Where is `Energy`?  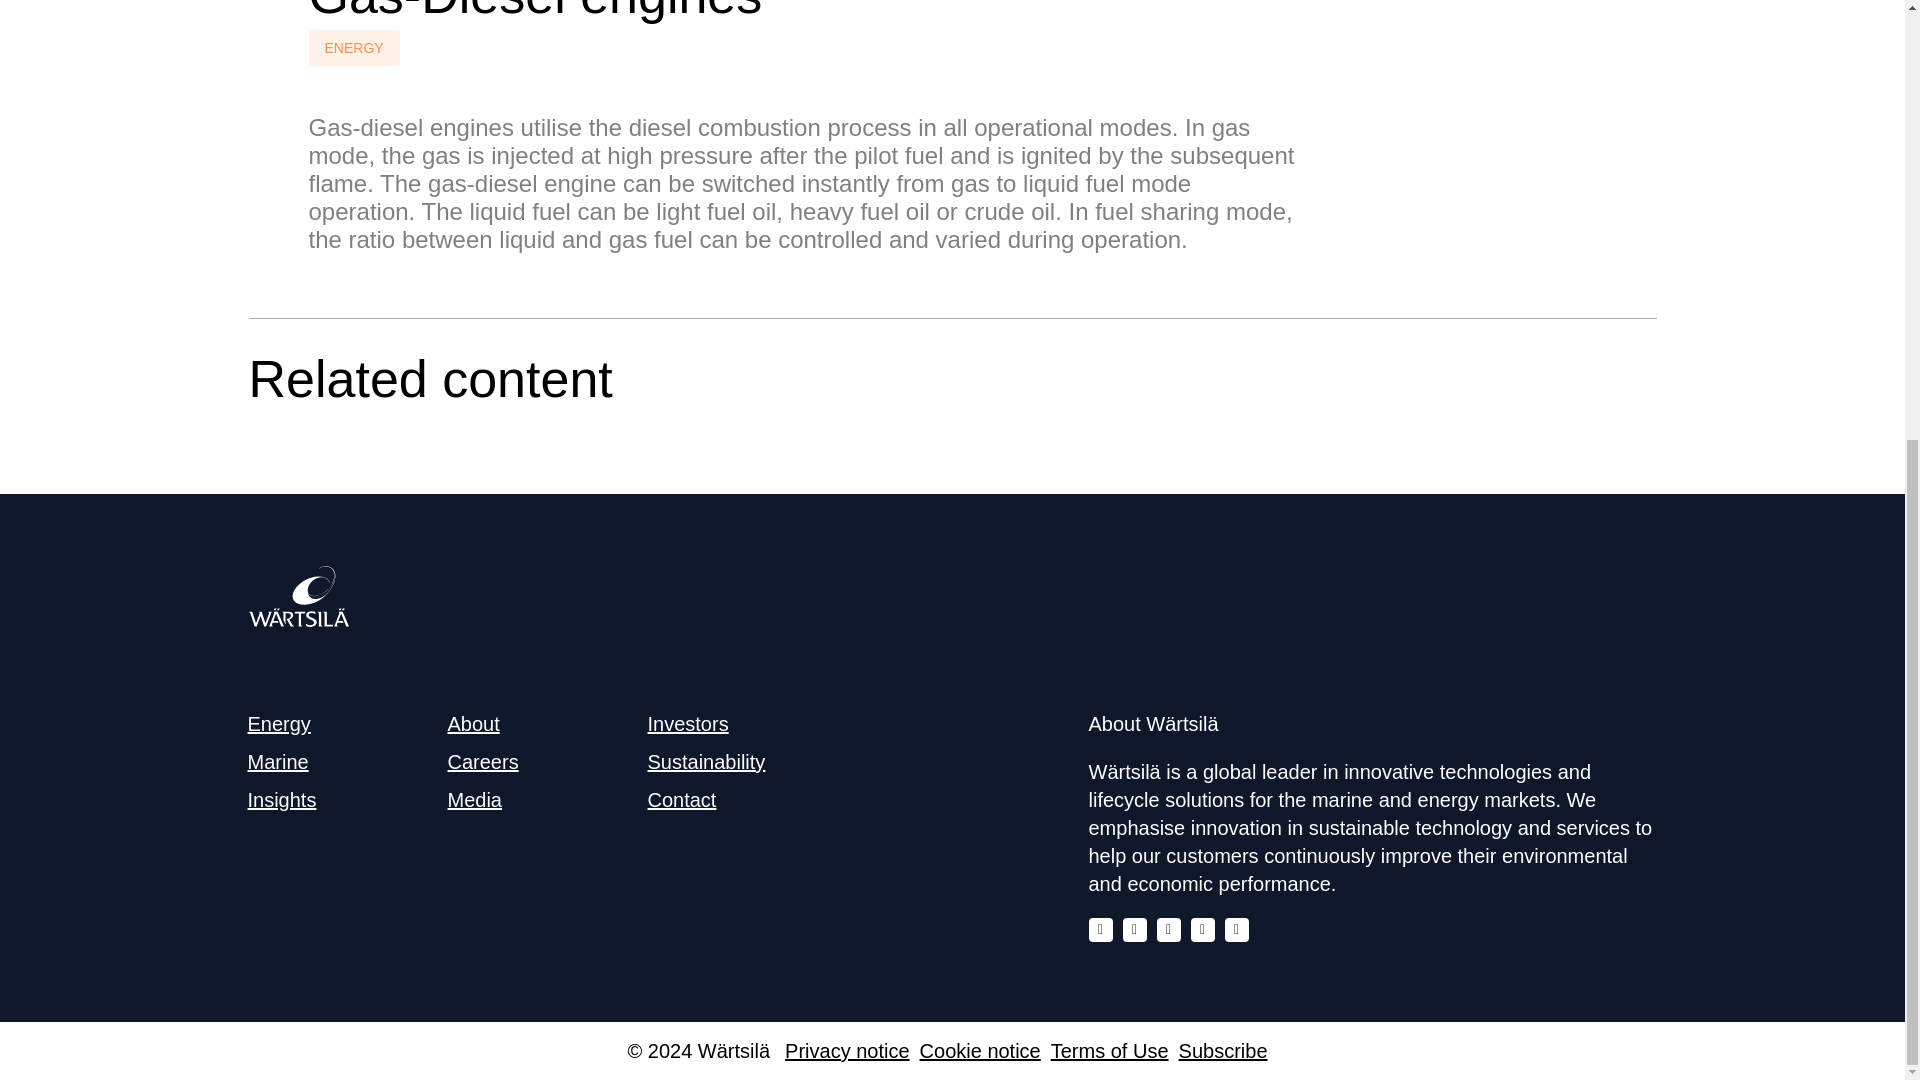
Energy is located at coordinates (279, 724).